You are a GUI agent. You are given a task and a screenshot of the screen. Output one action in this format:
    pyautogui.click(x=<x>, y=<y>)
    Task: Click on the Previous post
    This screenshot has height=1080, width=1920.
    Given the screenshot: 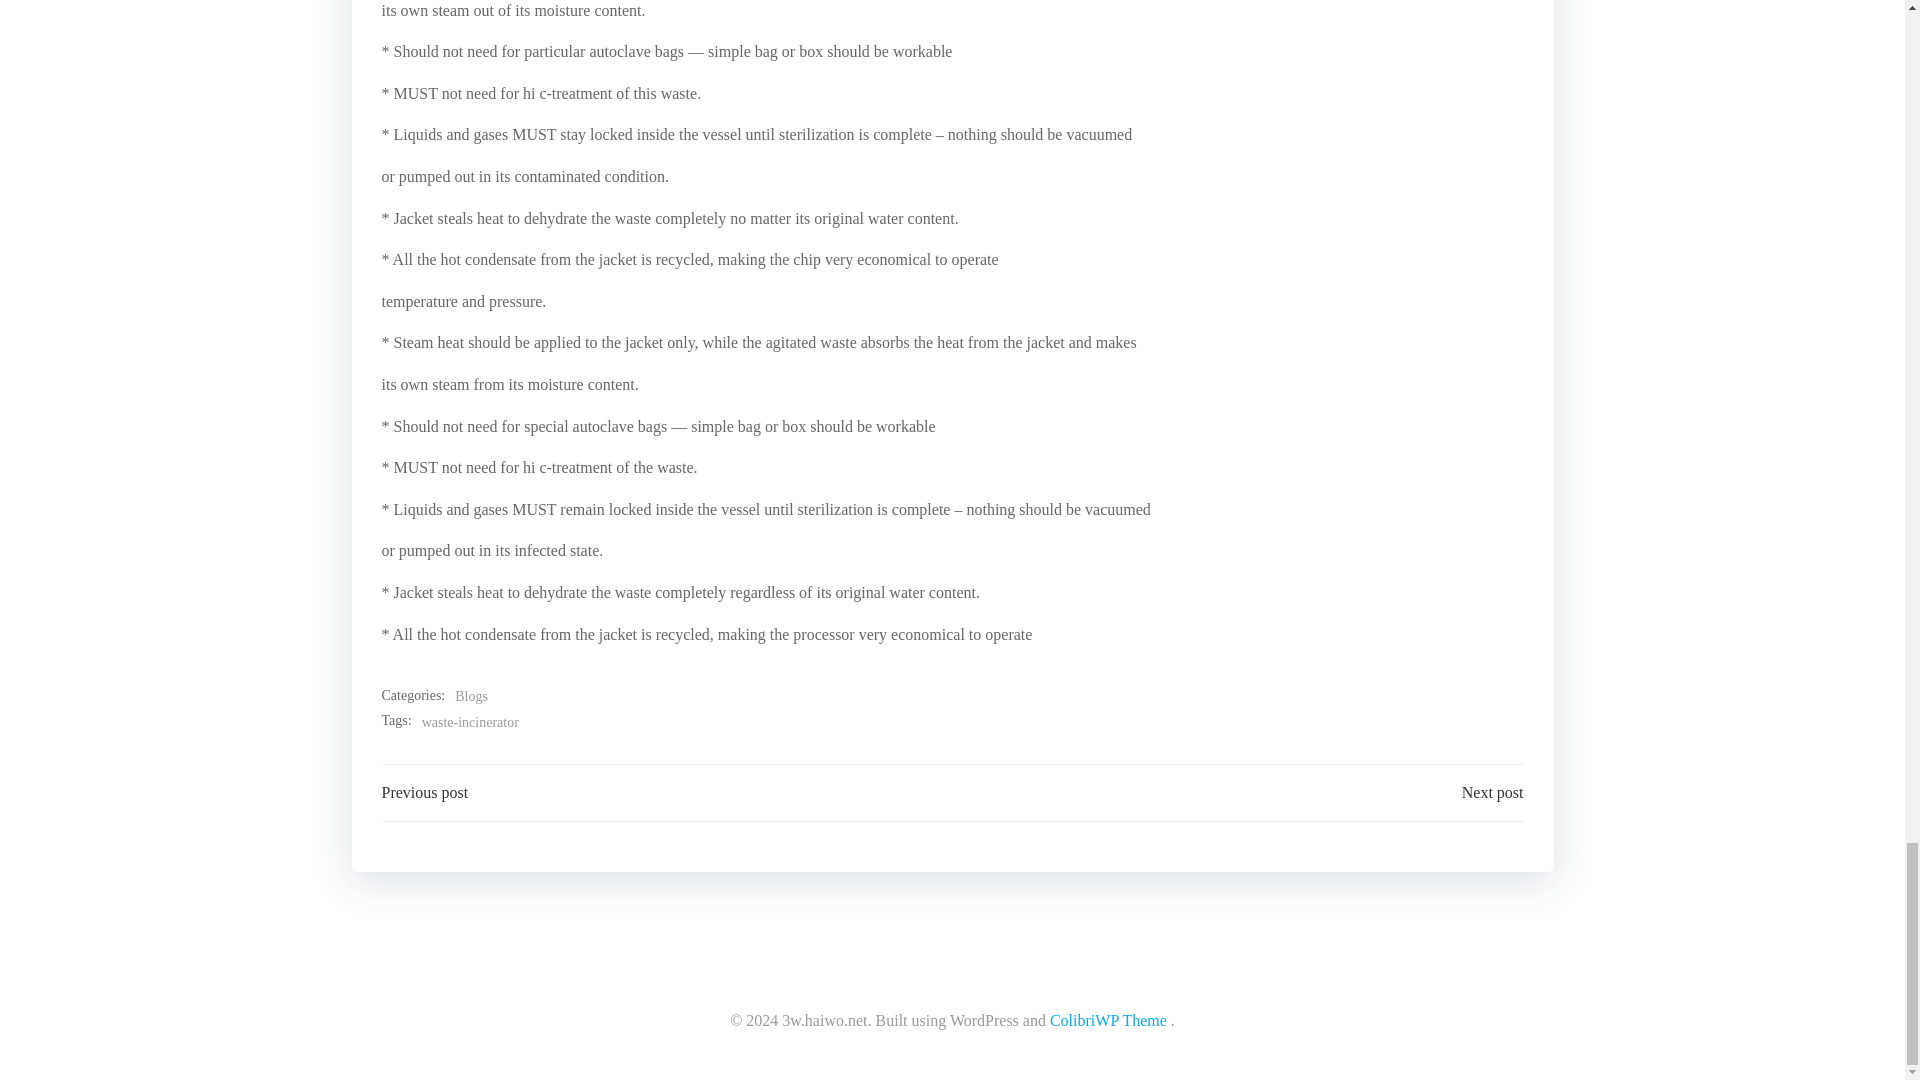 What is the action you would take?
    pyautogui.click(x=425, y=792)
    